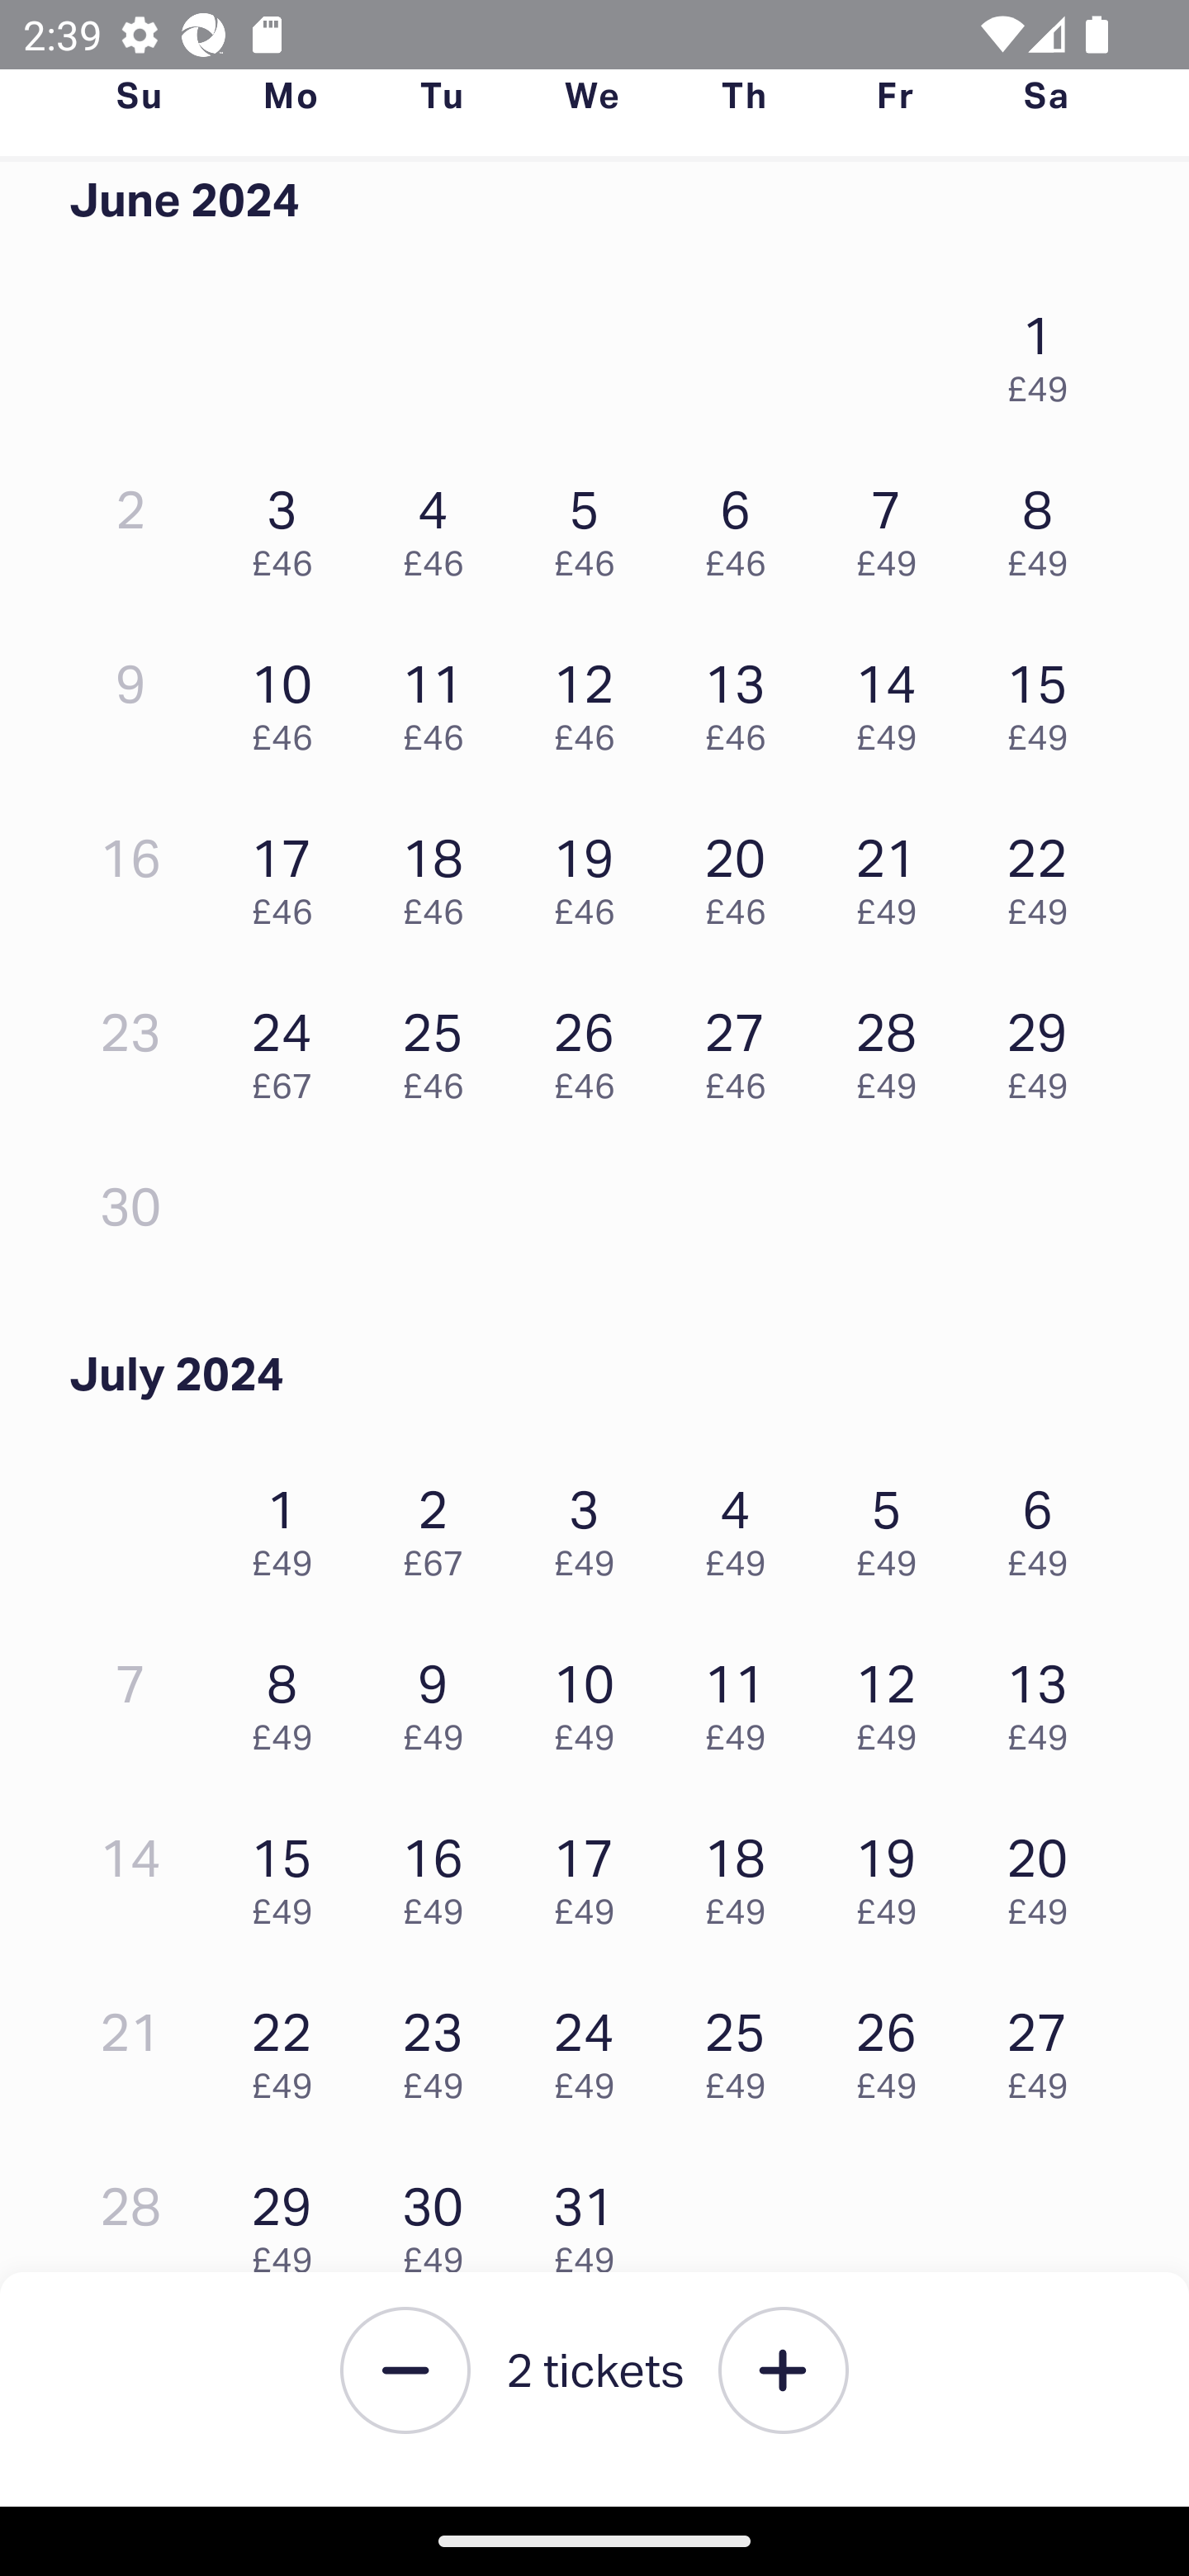 This screenshot has width=1189, height=2576. What do you see at coordinates (290, 874) in the screenshot?
I see `17 £46` at bounding box center [290, 874].